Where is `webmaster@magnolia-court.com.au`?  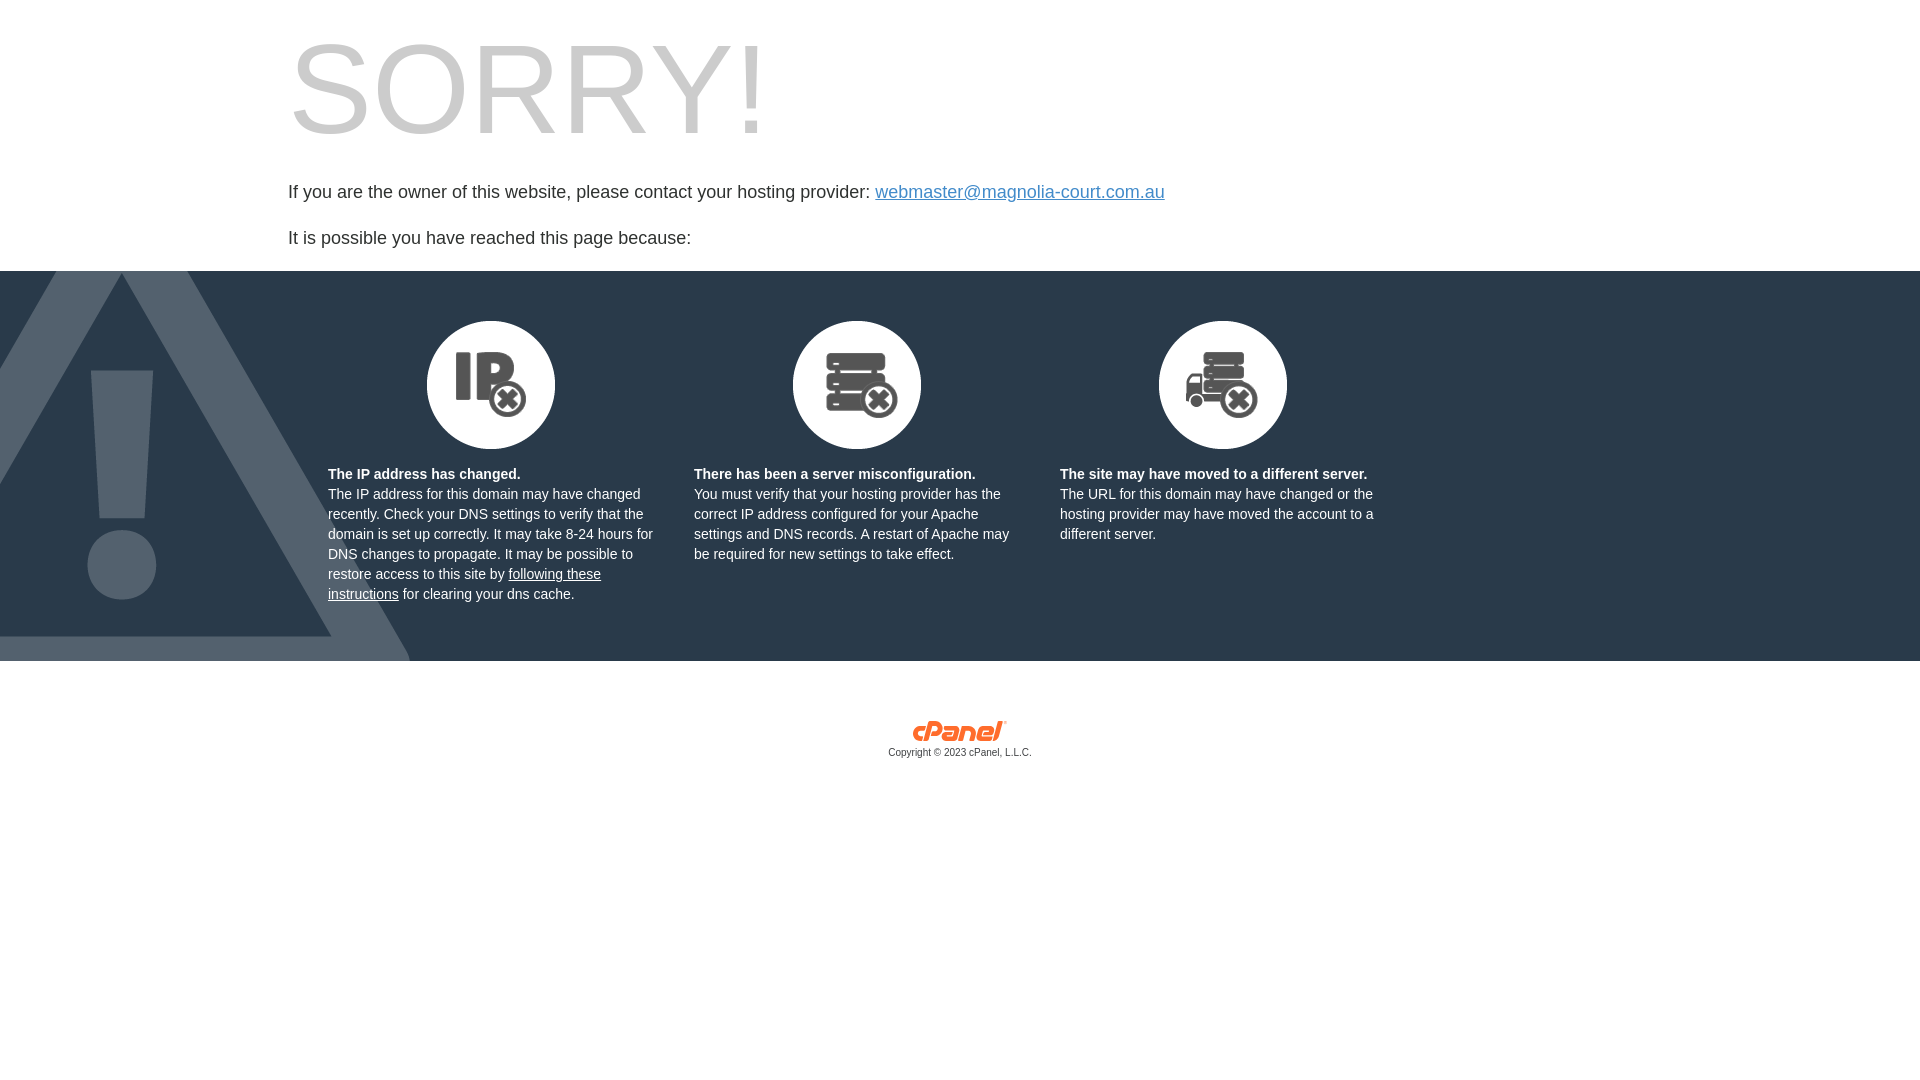
webmaster@magnolia-court.com.au is located at coordinates (1020, 192).